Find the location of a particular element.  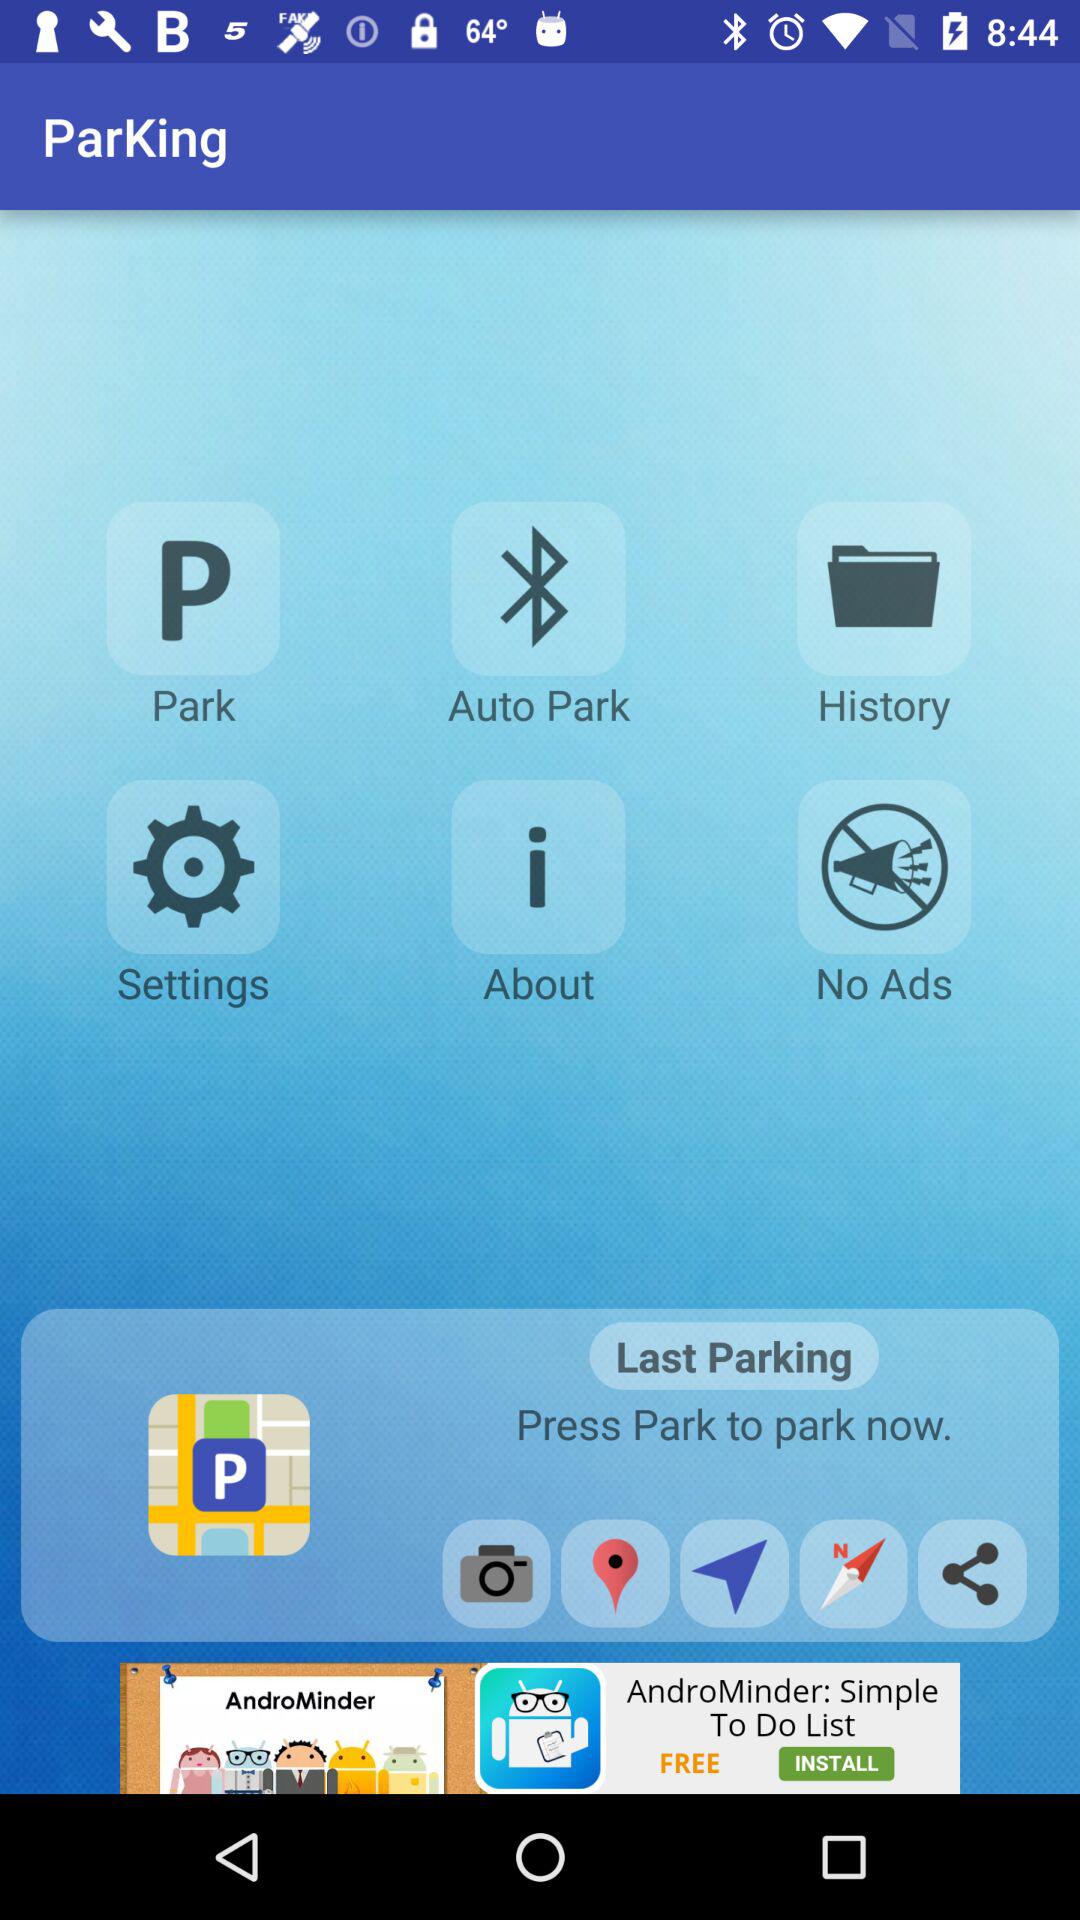

toggle to camera option is located at coordinates (496, 1574).